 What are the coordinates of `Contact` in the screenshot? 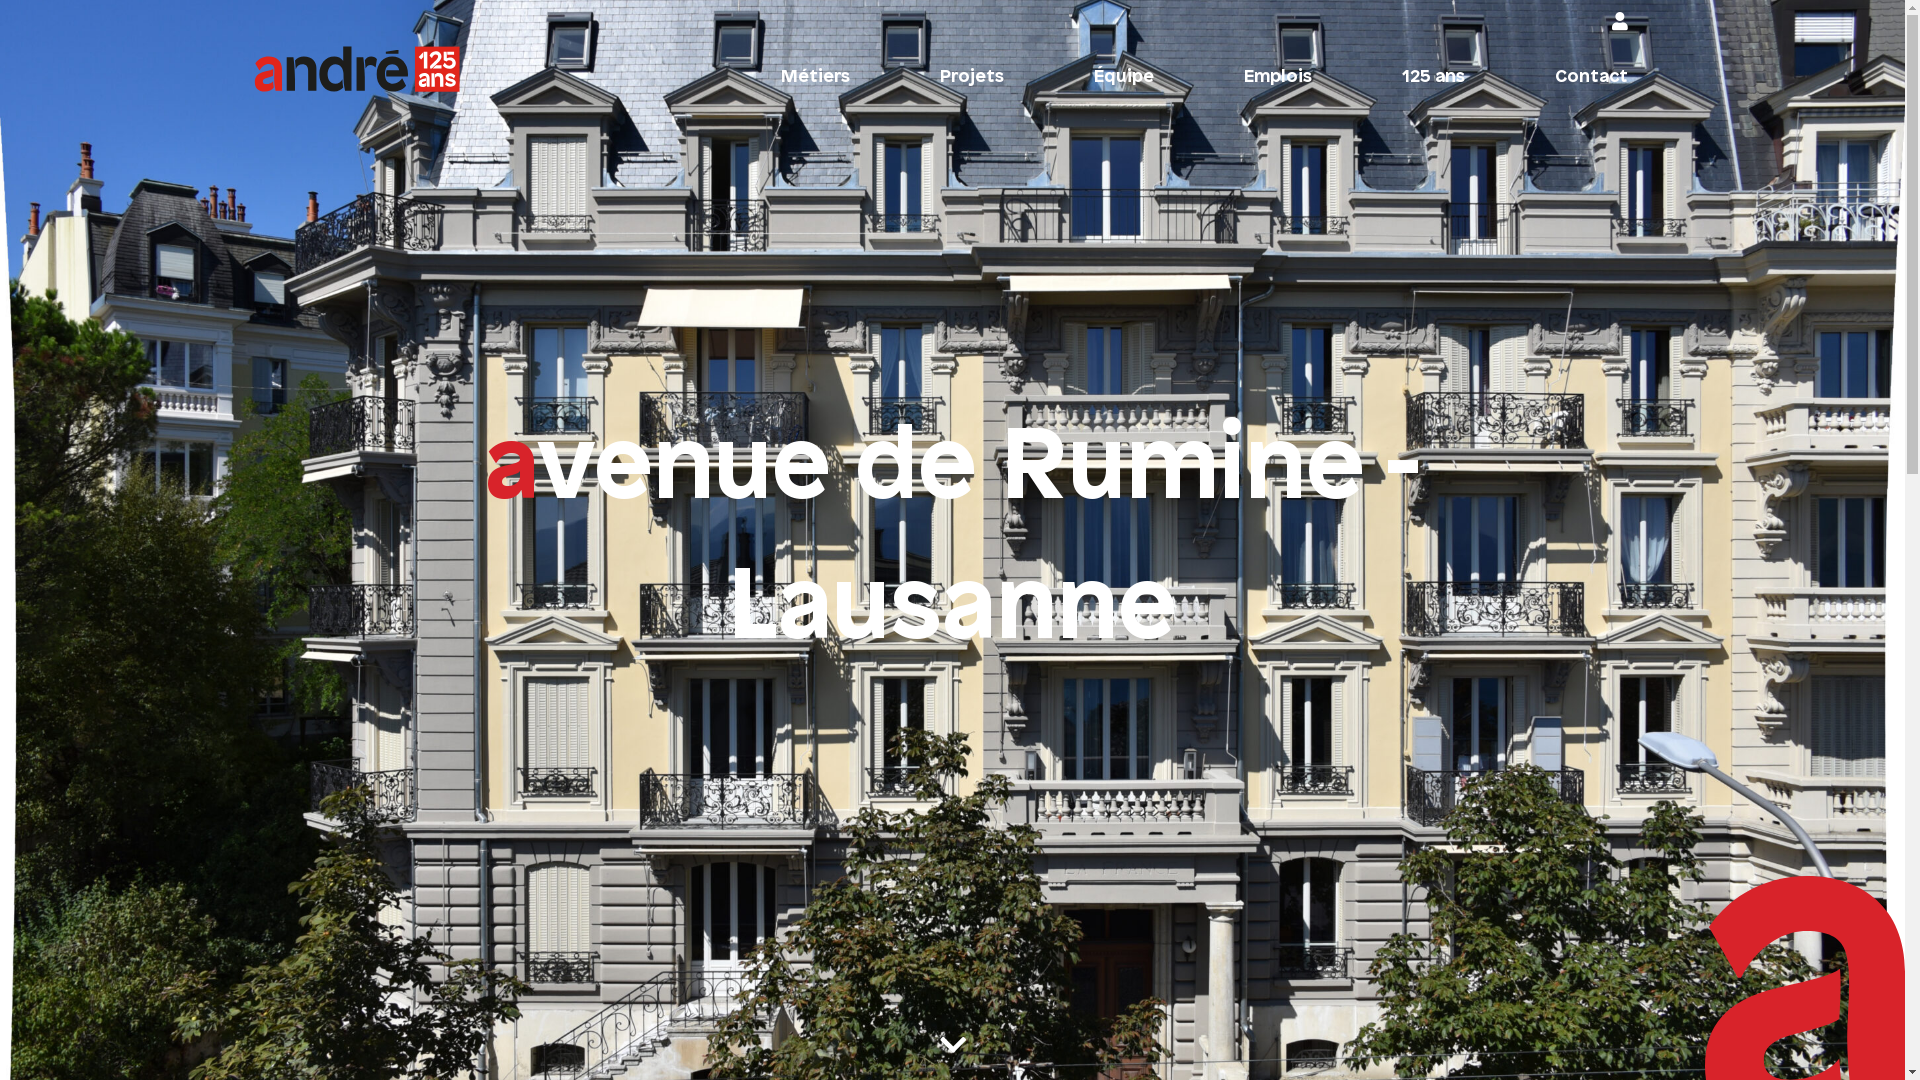 It's located at (1590, 78).